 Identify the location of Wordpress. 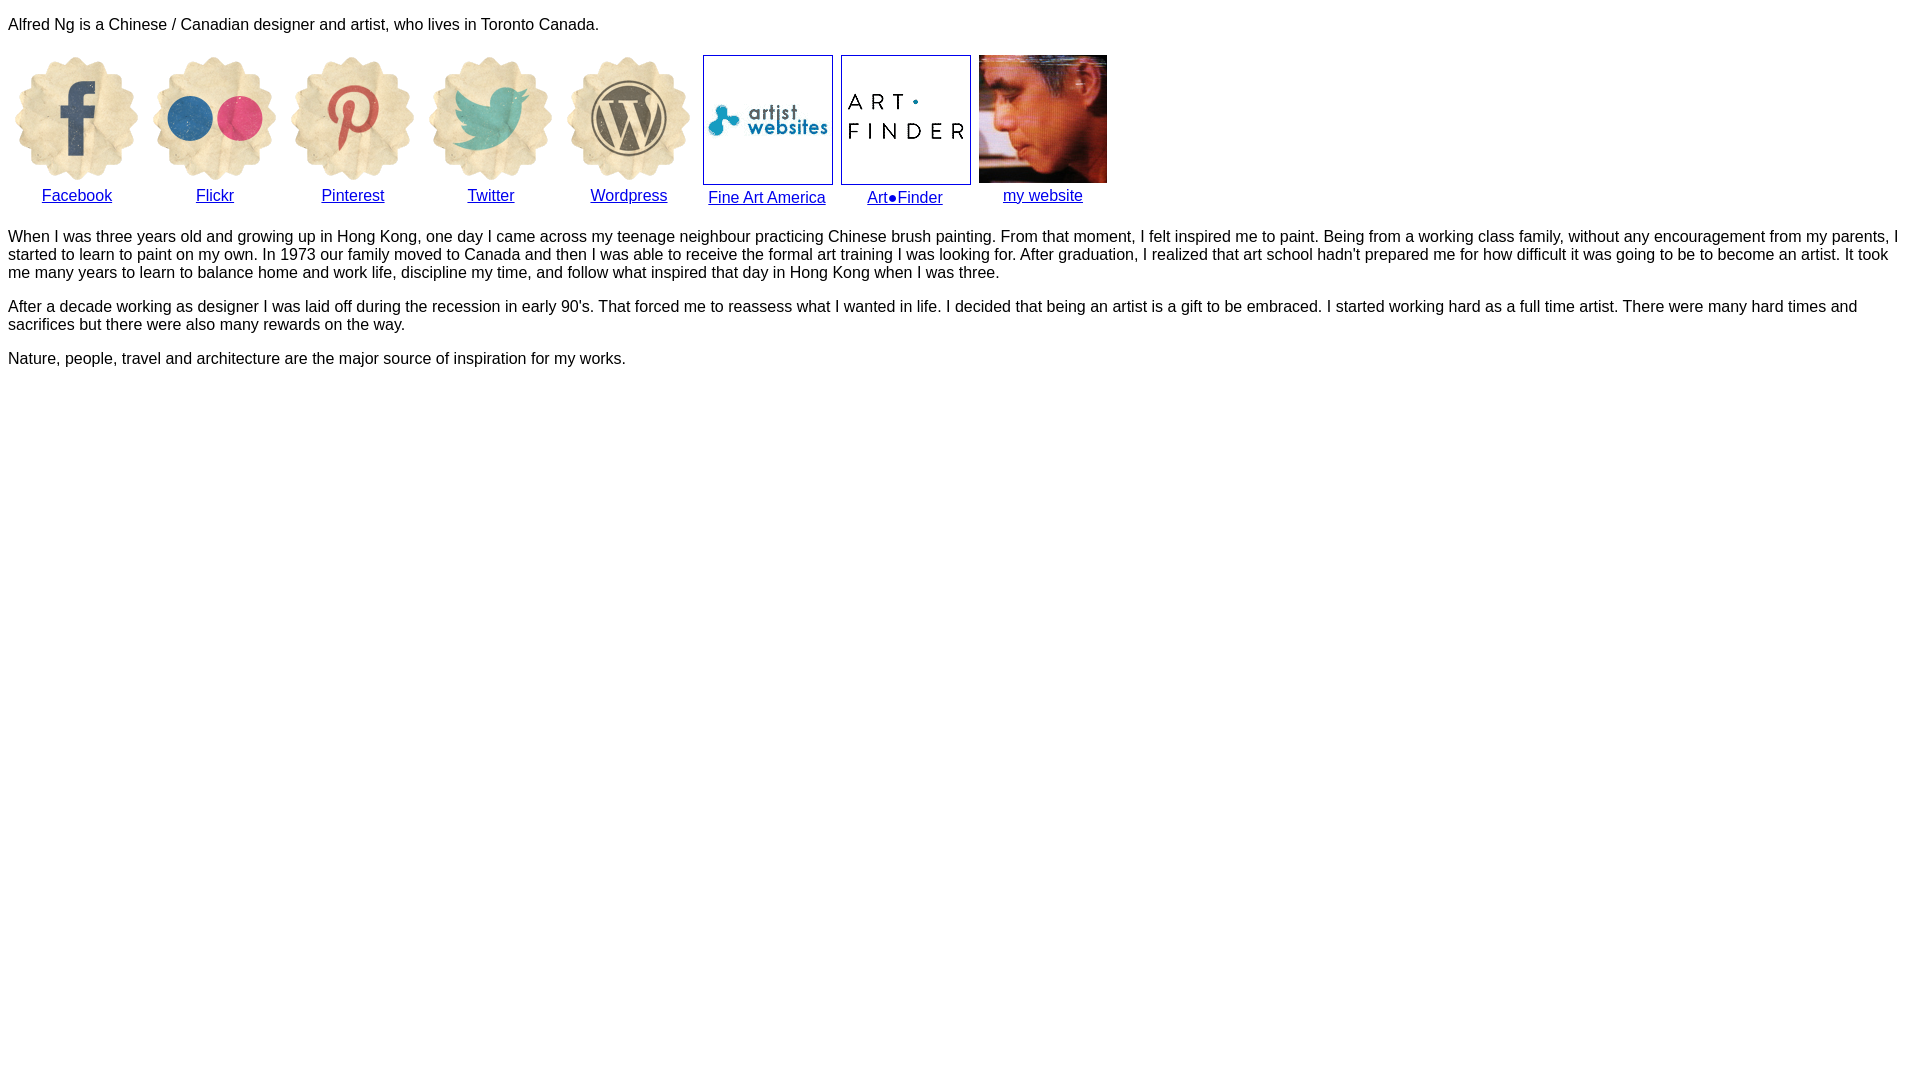
(629, 119).